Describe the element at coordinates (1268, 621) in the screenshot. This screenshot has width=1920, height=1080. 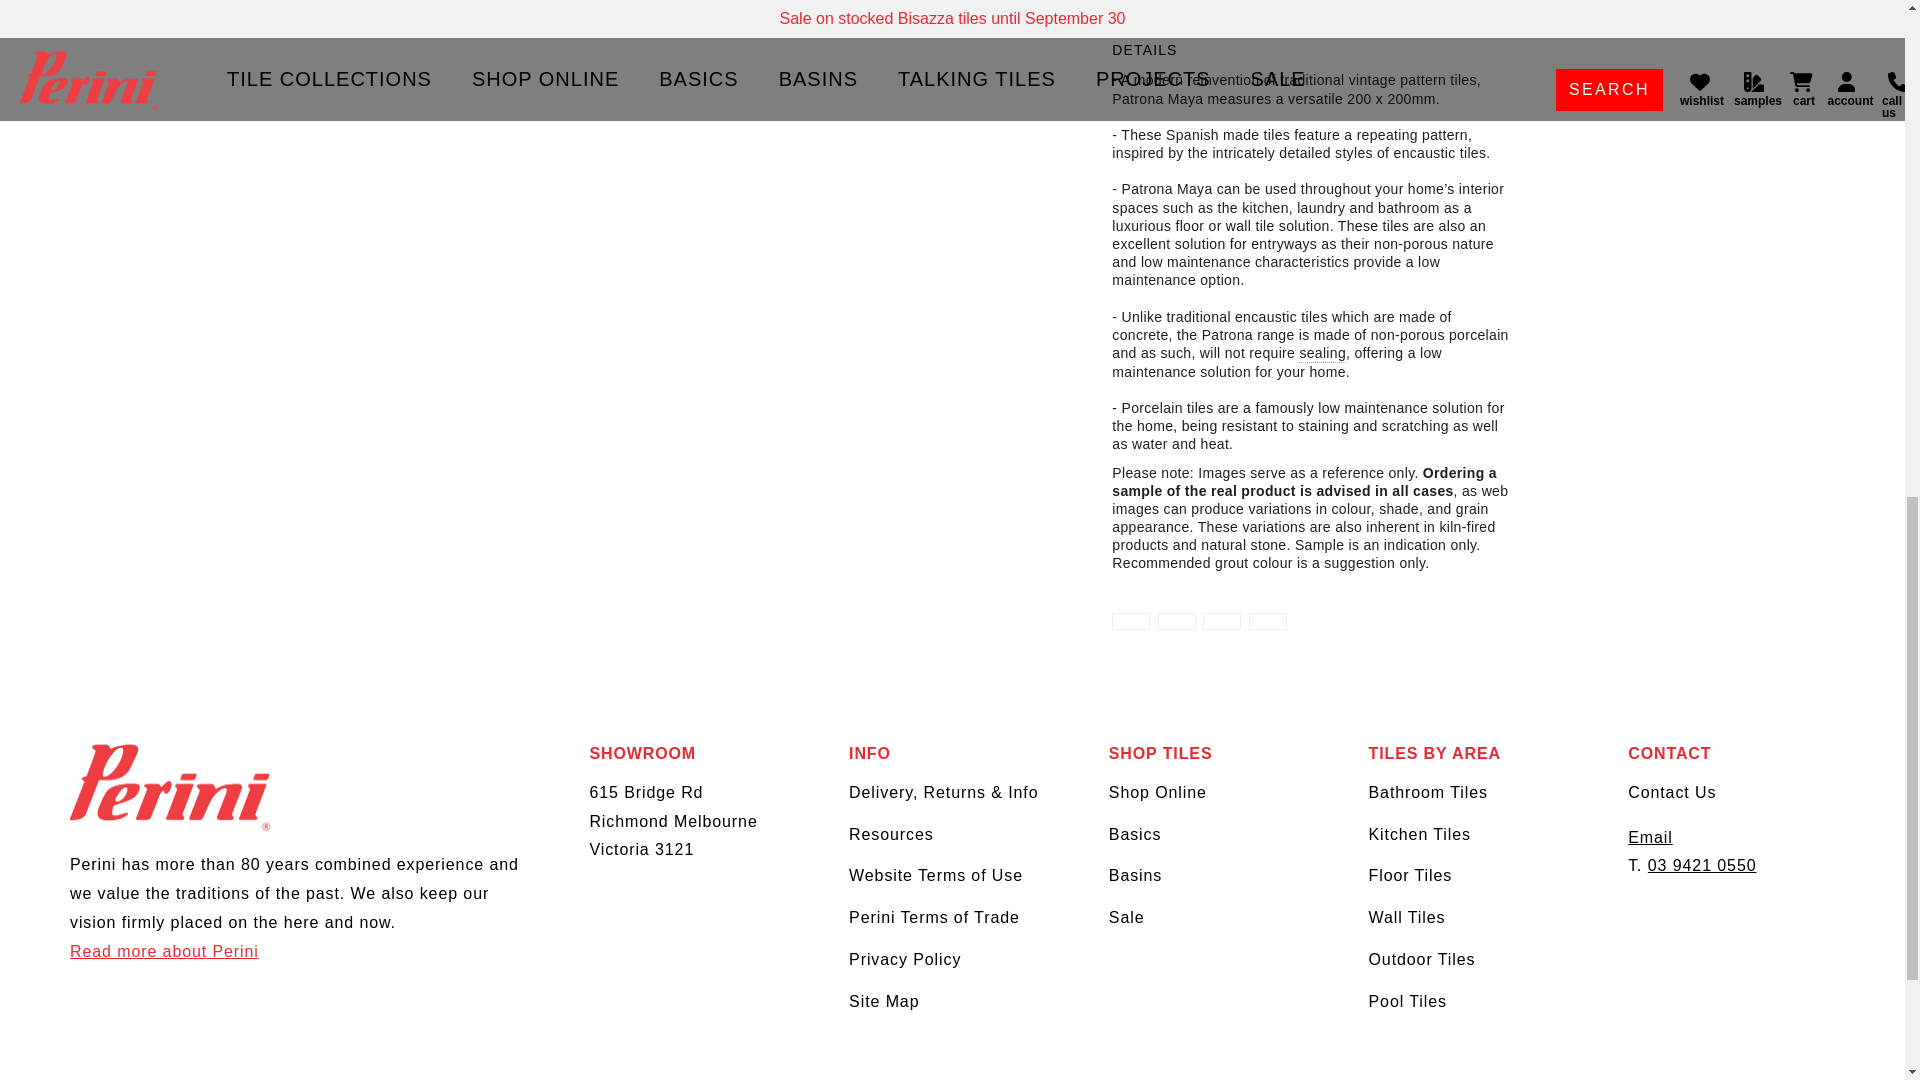
I see `Share via Email` at that location.